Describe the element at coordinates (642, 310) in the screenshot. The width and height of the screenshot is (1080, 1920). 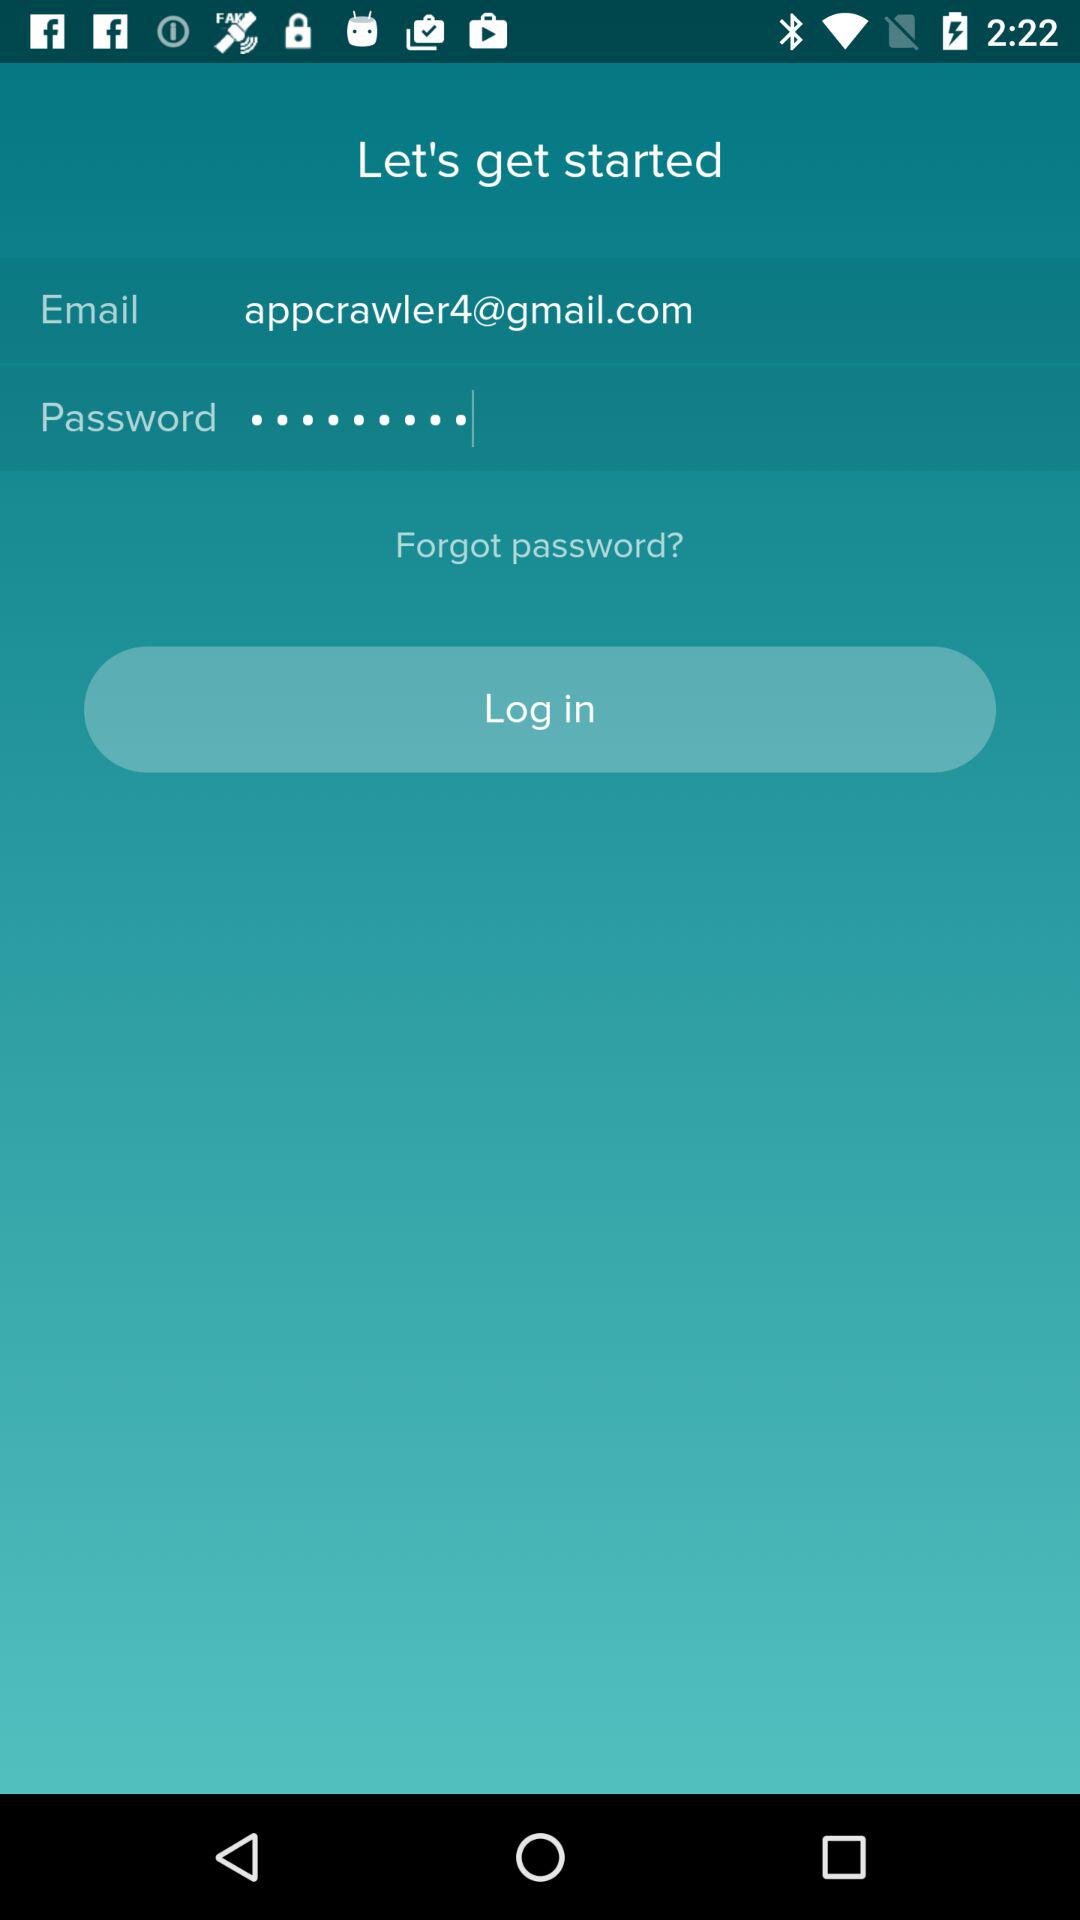
I see `choose item next to the email` at that location.